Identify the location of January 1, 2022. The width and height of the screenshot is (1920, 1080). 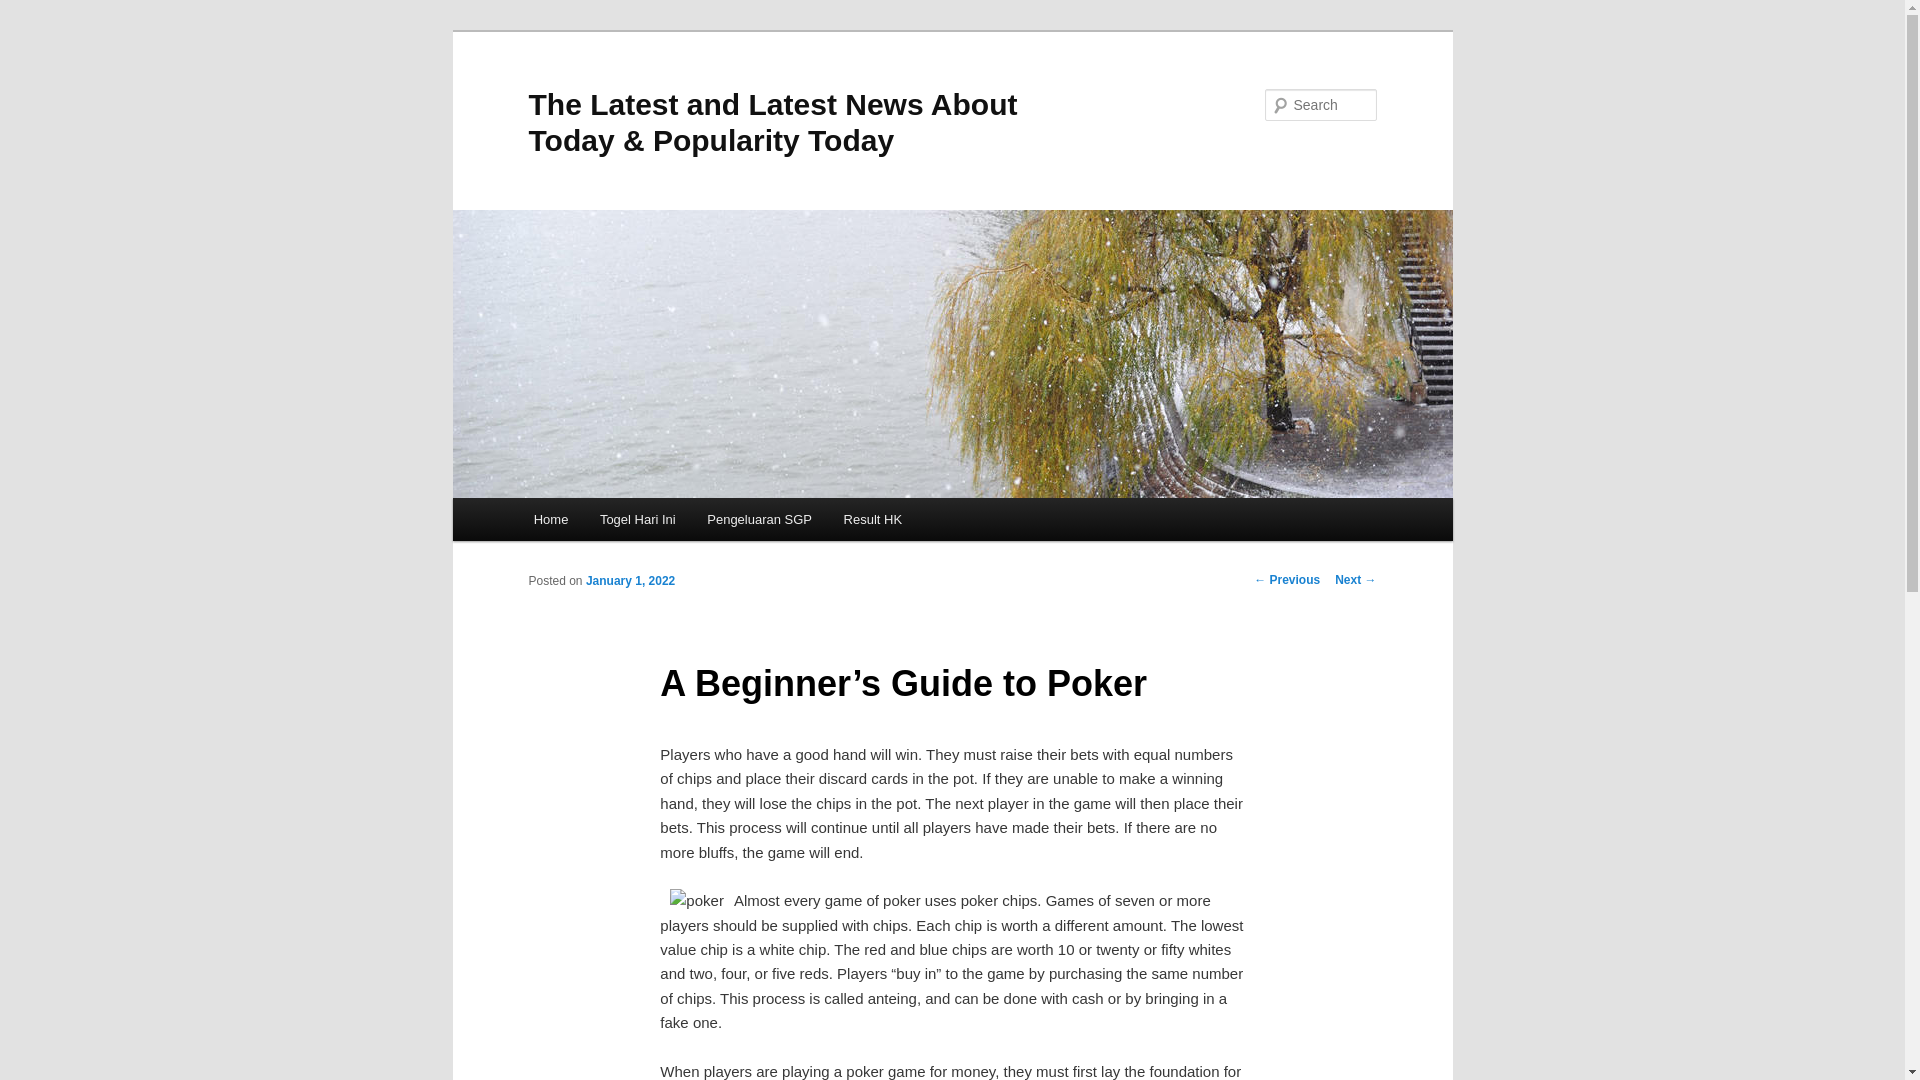
(630, 580).